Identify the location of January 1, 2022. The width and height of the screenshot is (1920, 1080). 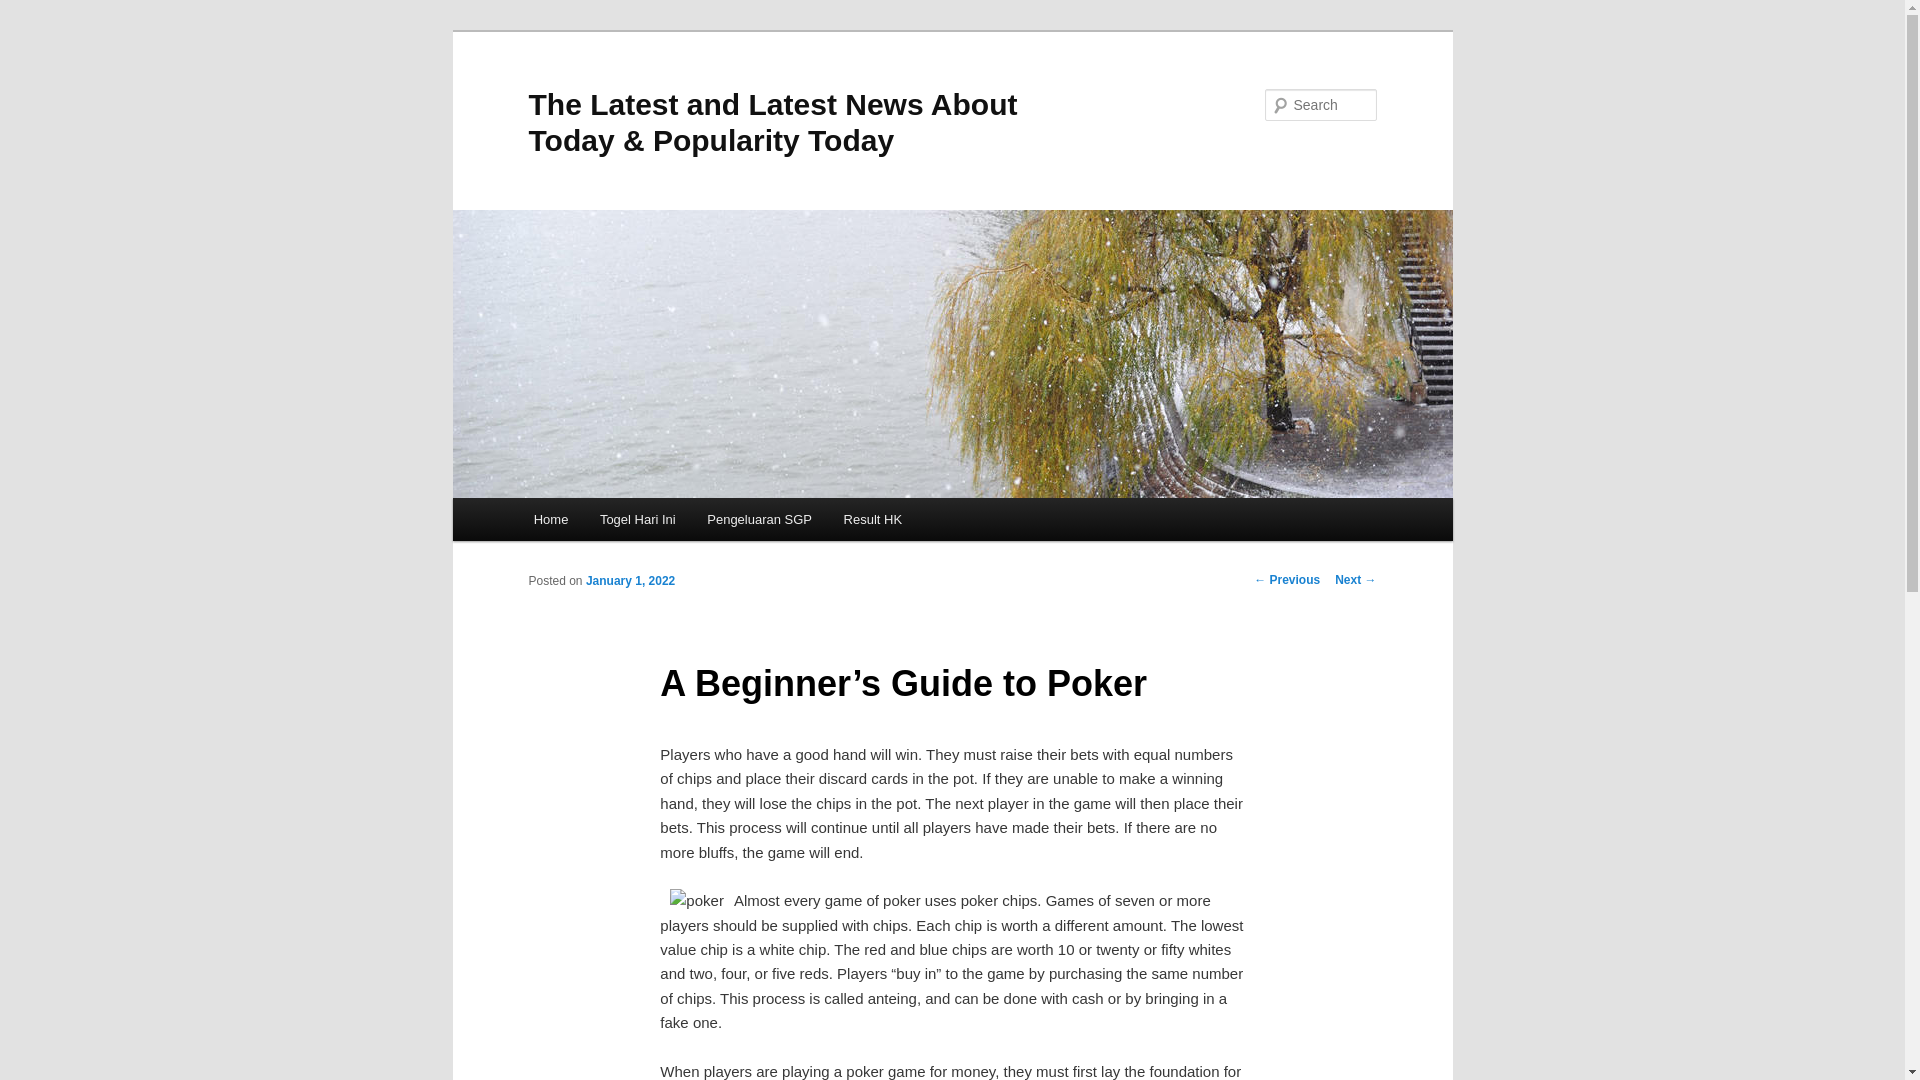
(630, 580).